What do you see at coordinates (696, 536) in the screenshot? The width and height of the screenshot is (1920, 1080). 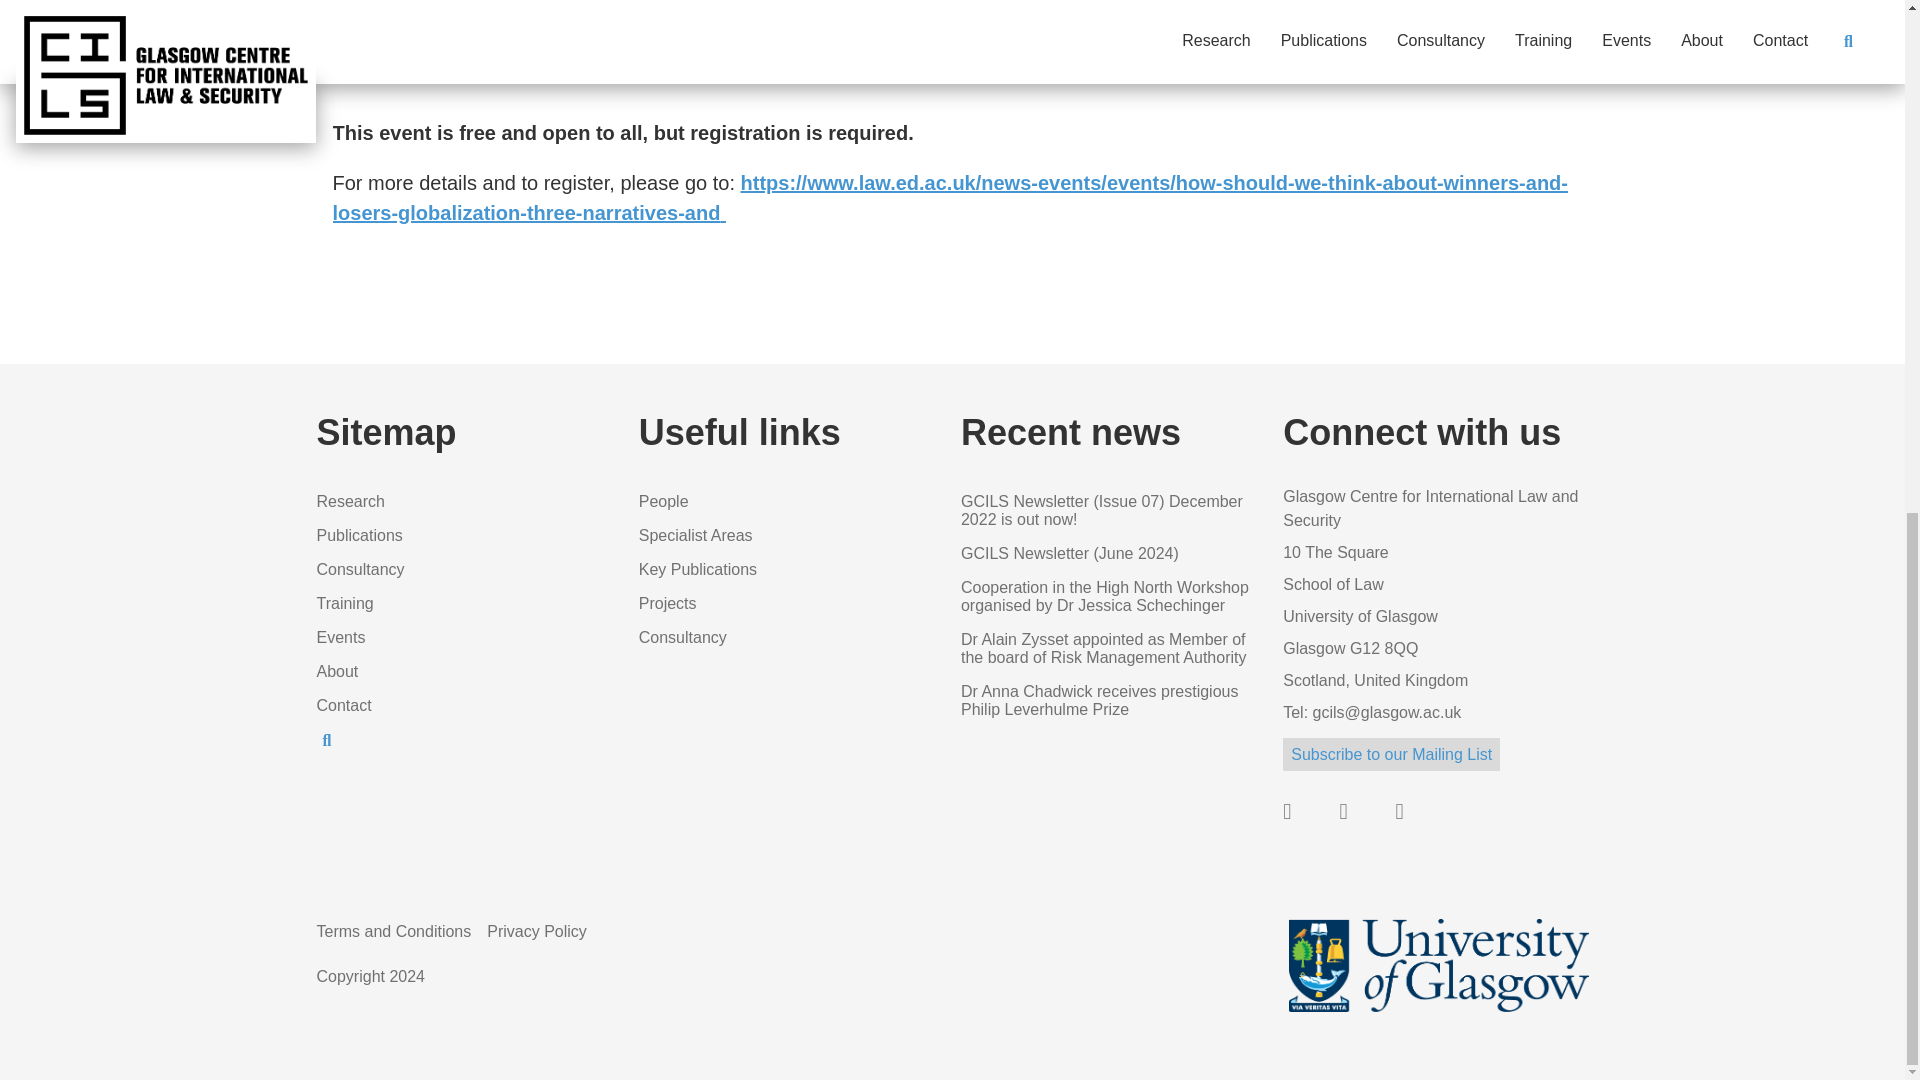 I see `Specialist Areas` at bounding box center [696, 536].